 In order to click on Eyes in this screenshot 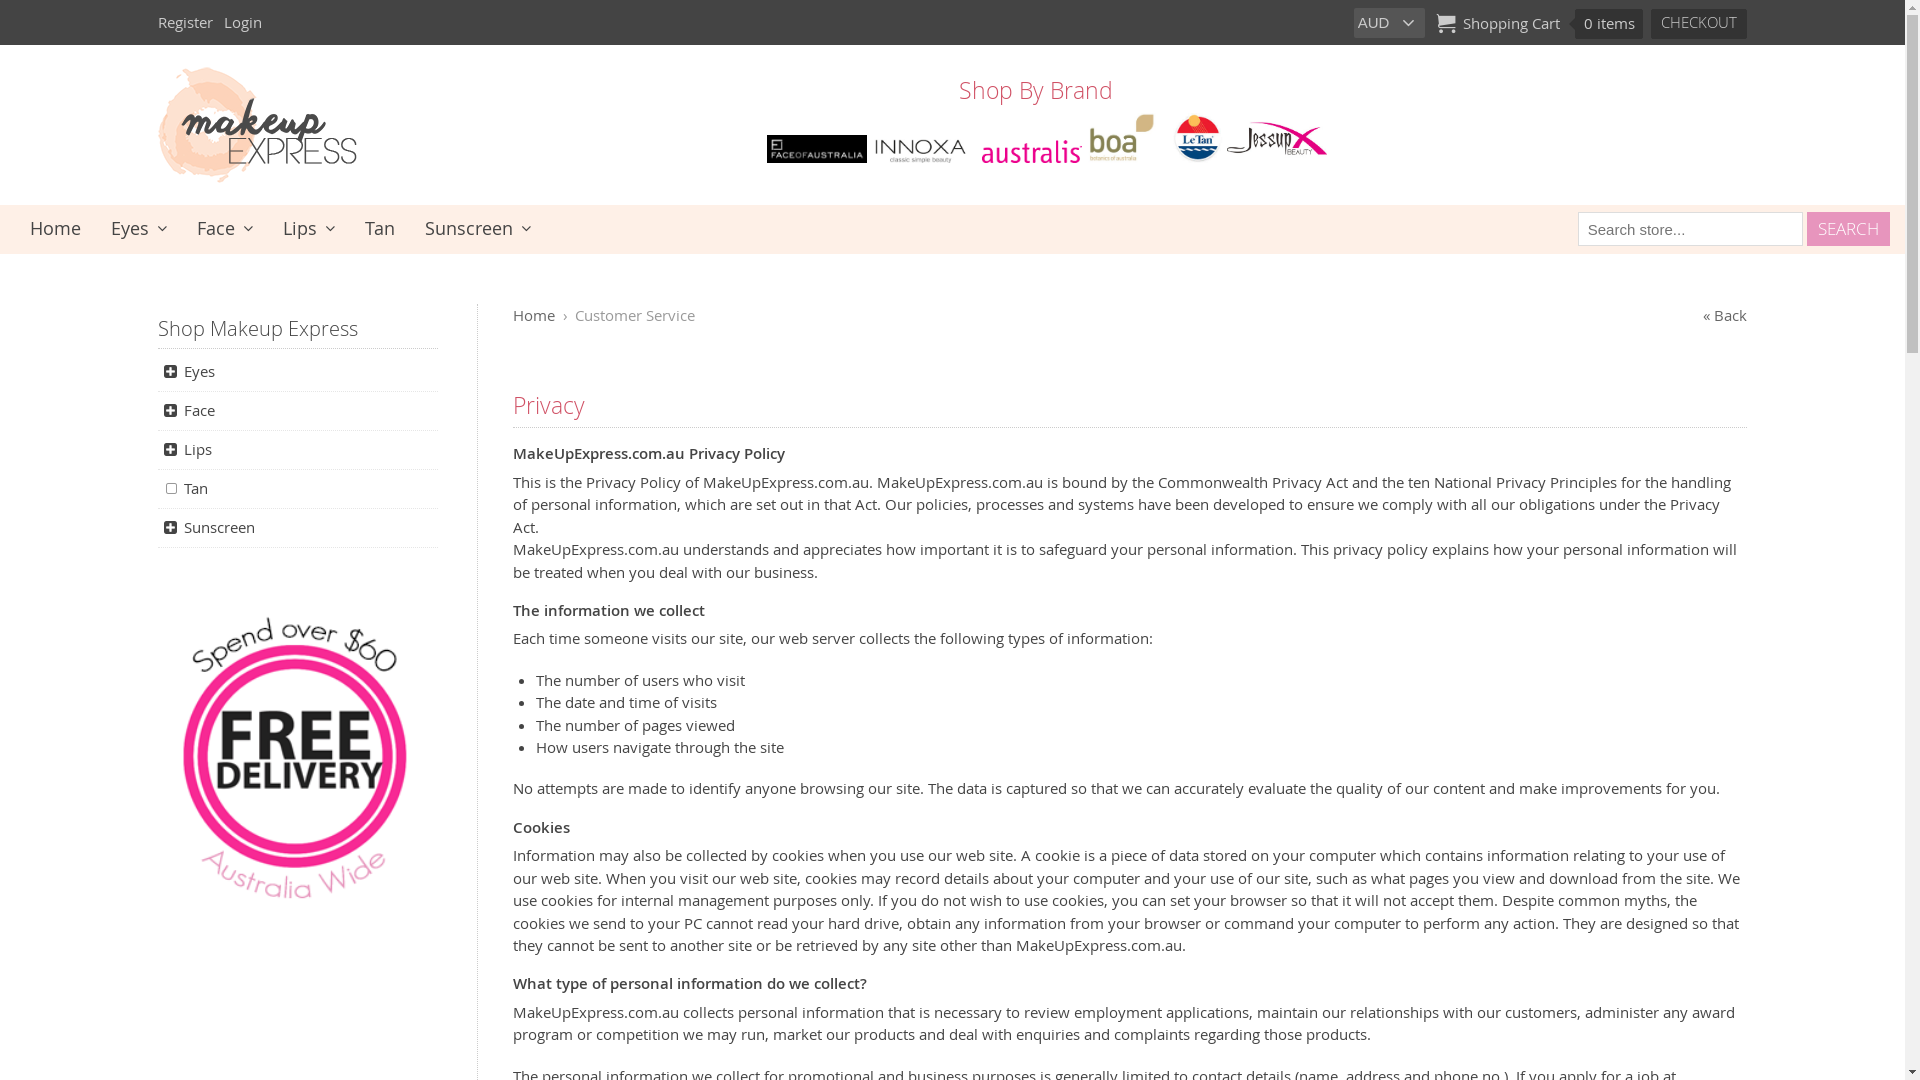, I will do `click(139, 229)`.